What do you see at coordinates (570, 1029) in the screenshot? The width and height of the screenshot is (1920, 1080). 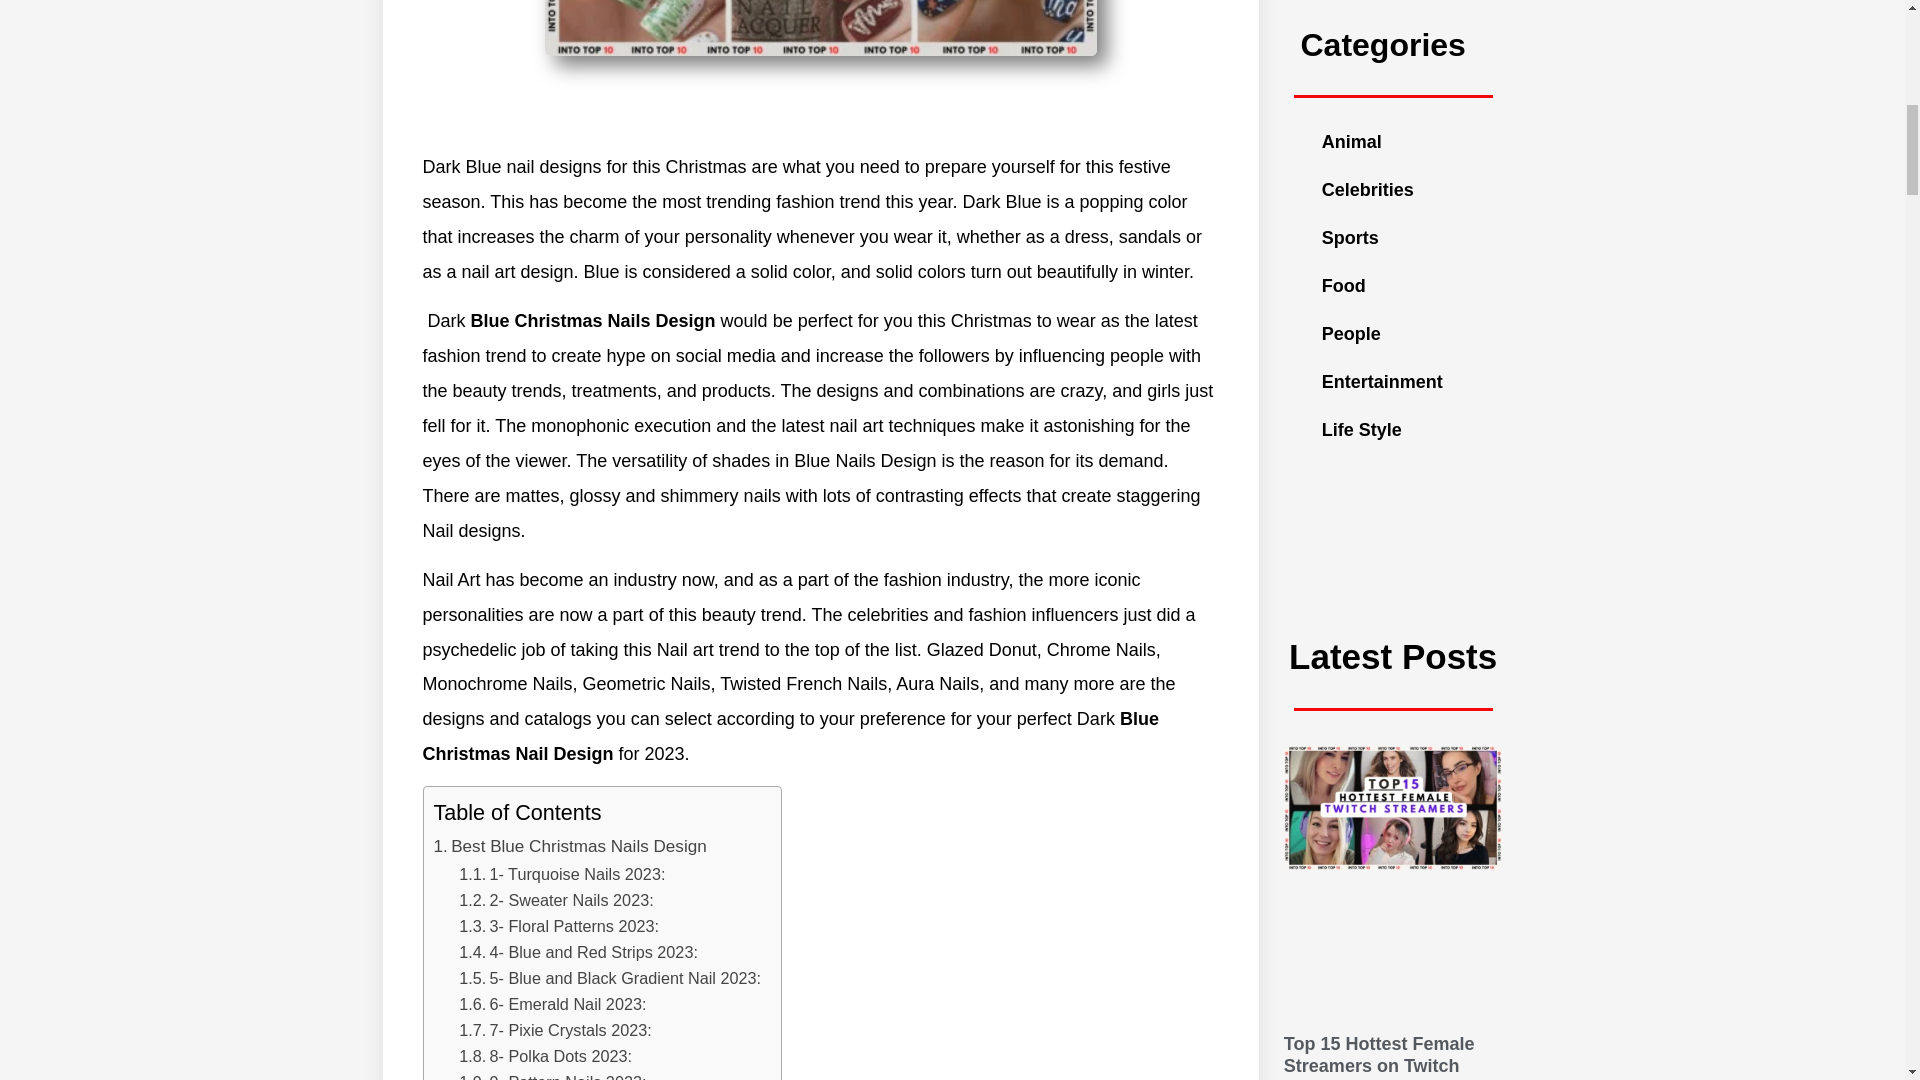 I see `7- Pixie Crystals 2023:` at bounding box center [570, 1029].